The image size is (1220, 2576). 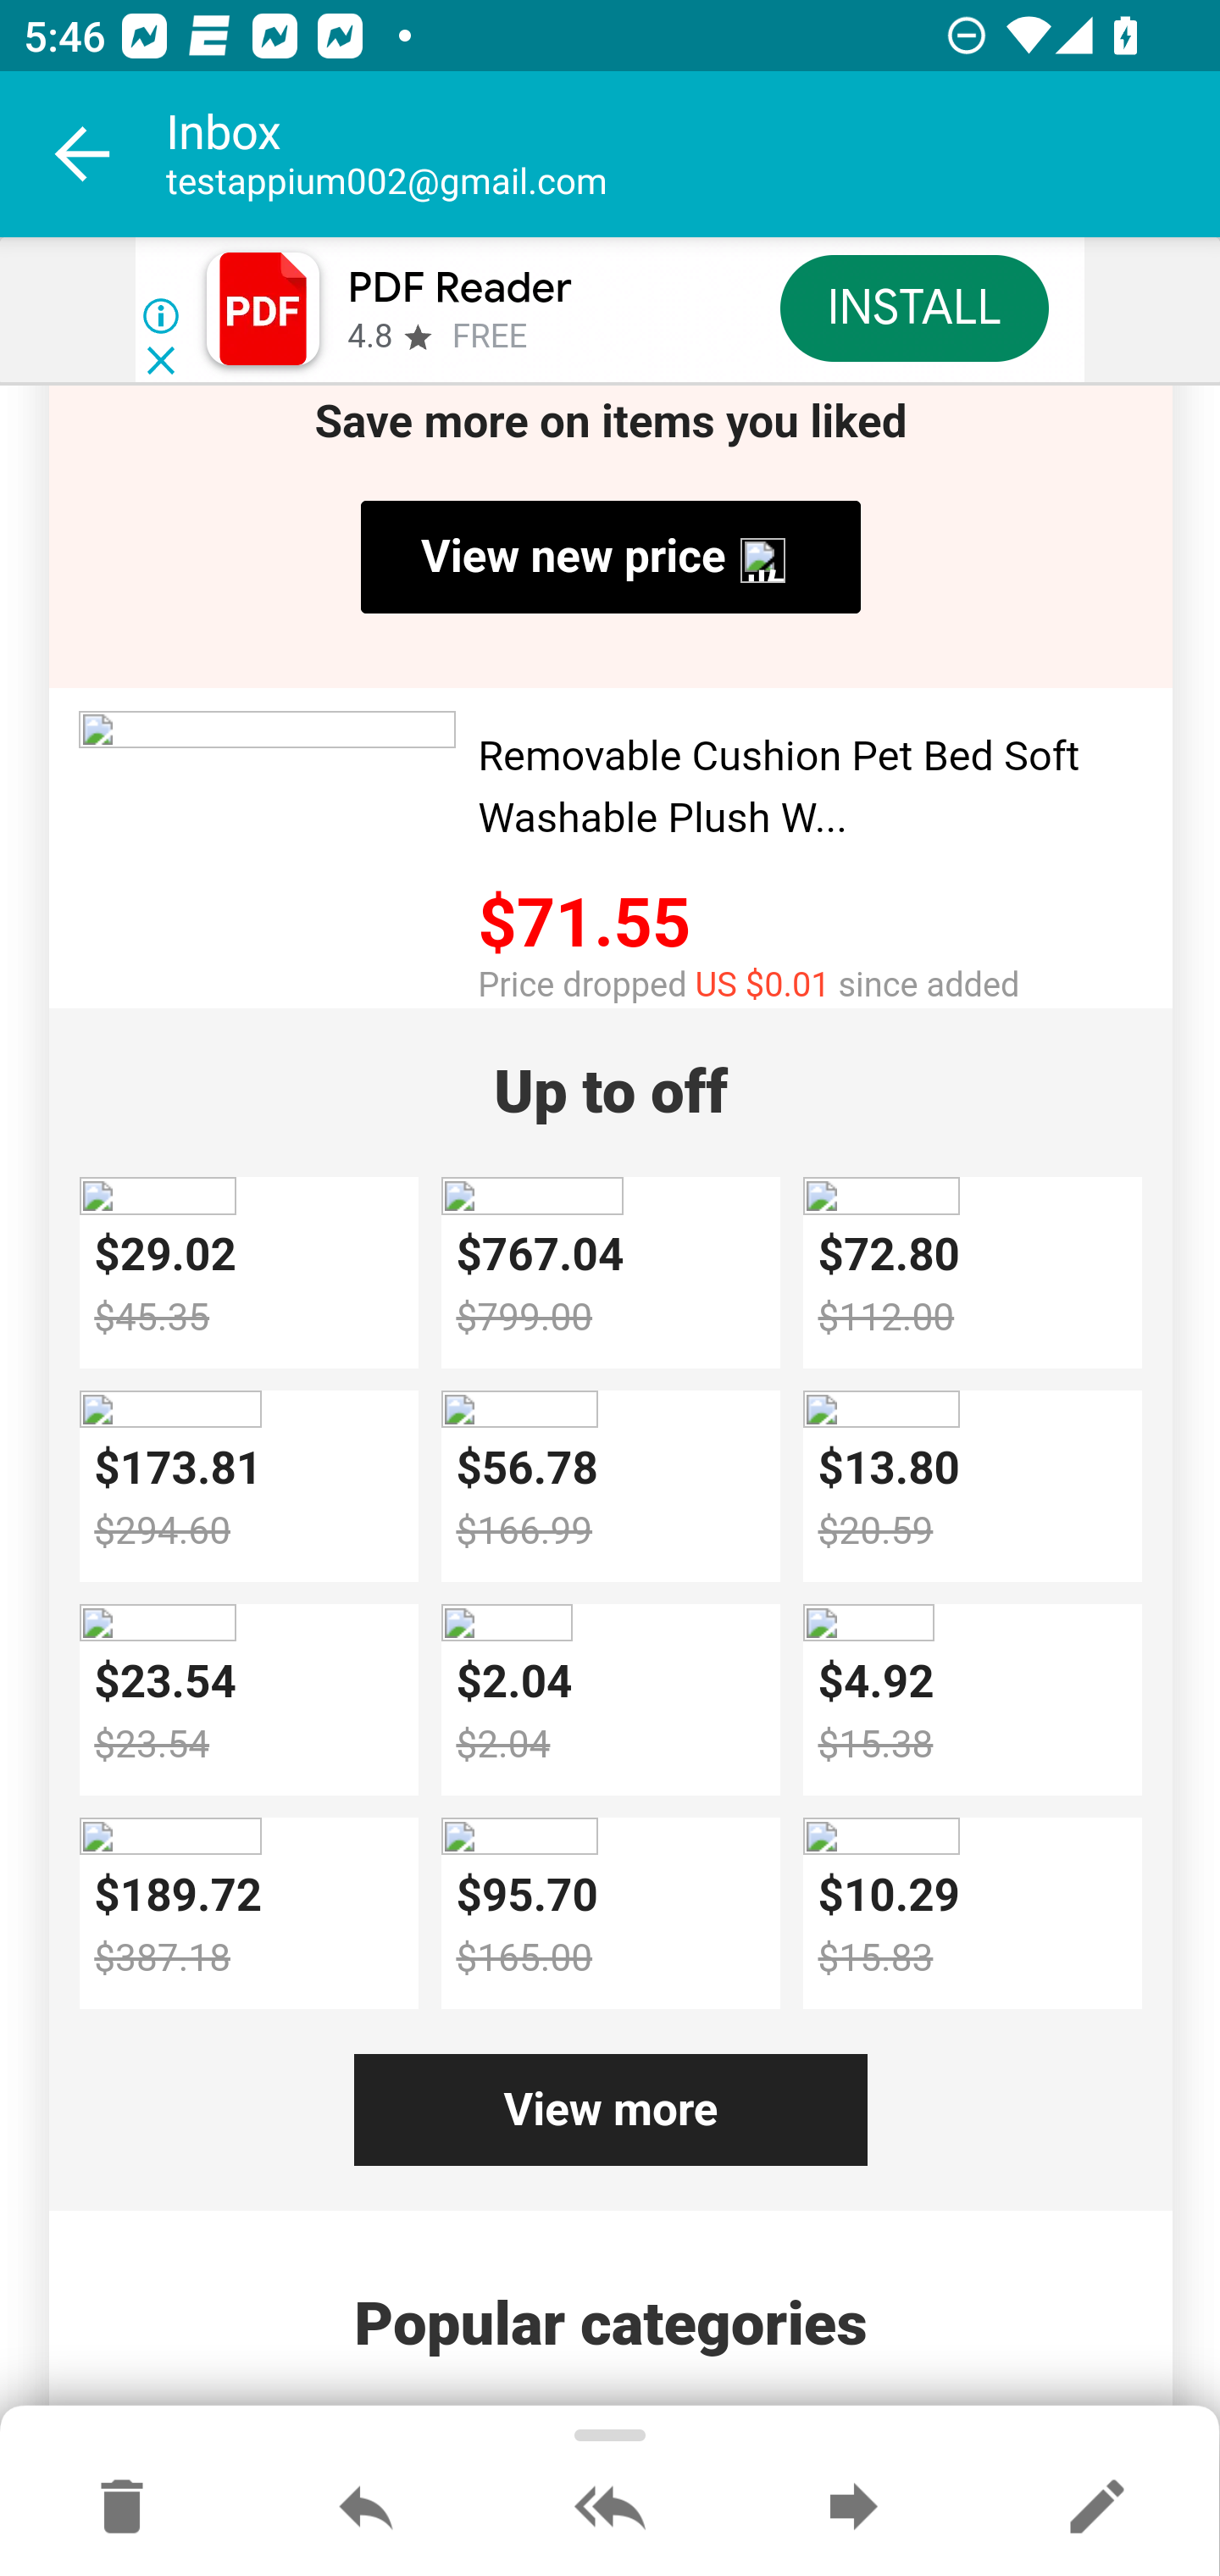 What do you see at coordinates (1096, 2508) in the screenshot?
I see `Reply as new` at bounding box center [1096, 2508].